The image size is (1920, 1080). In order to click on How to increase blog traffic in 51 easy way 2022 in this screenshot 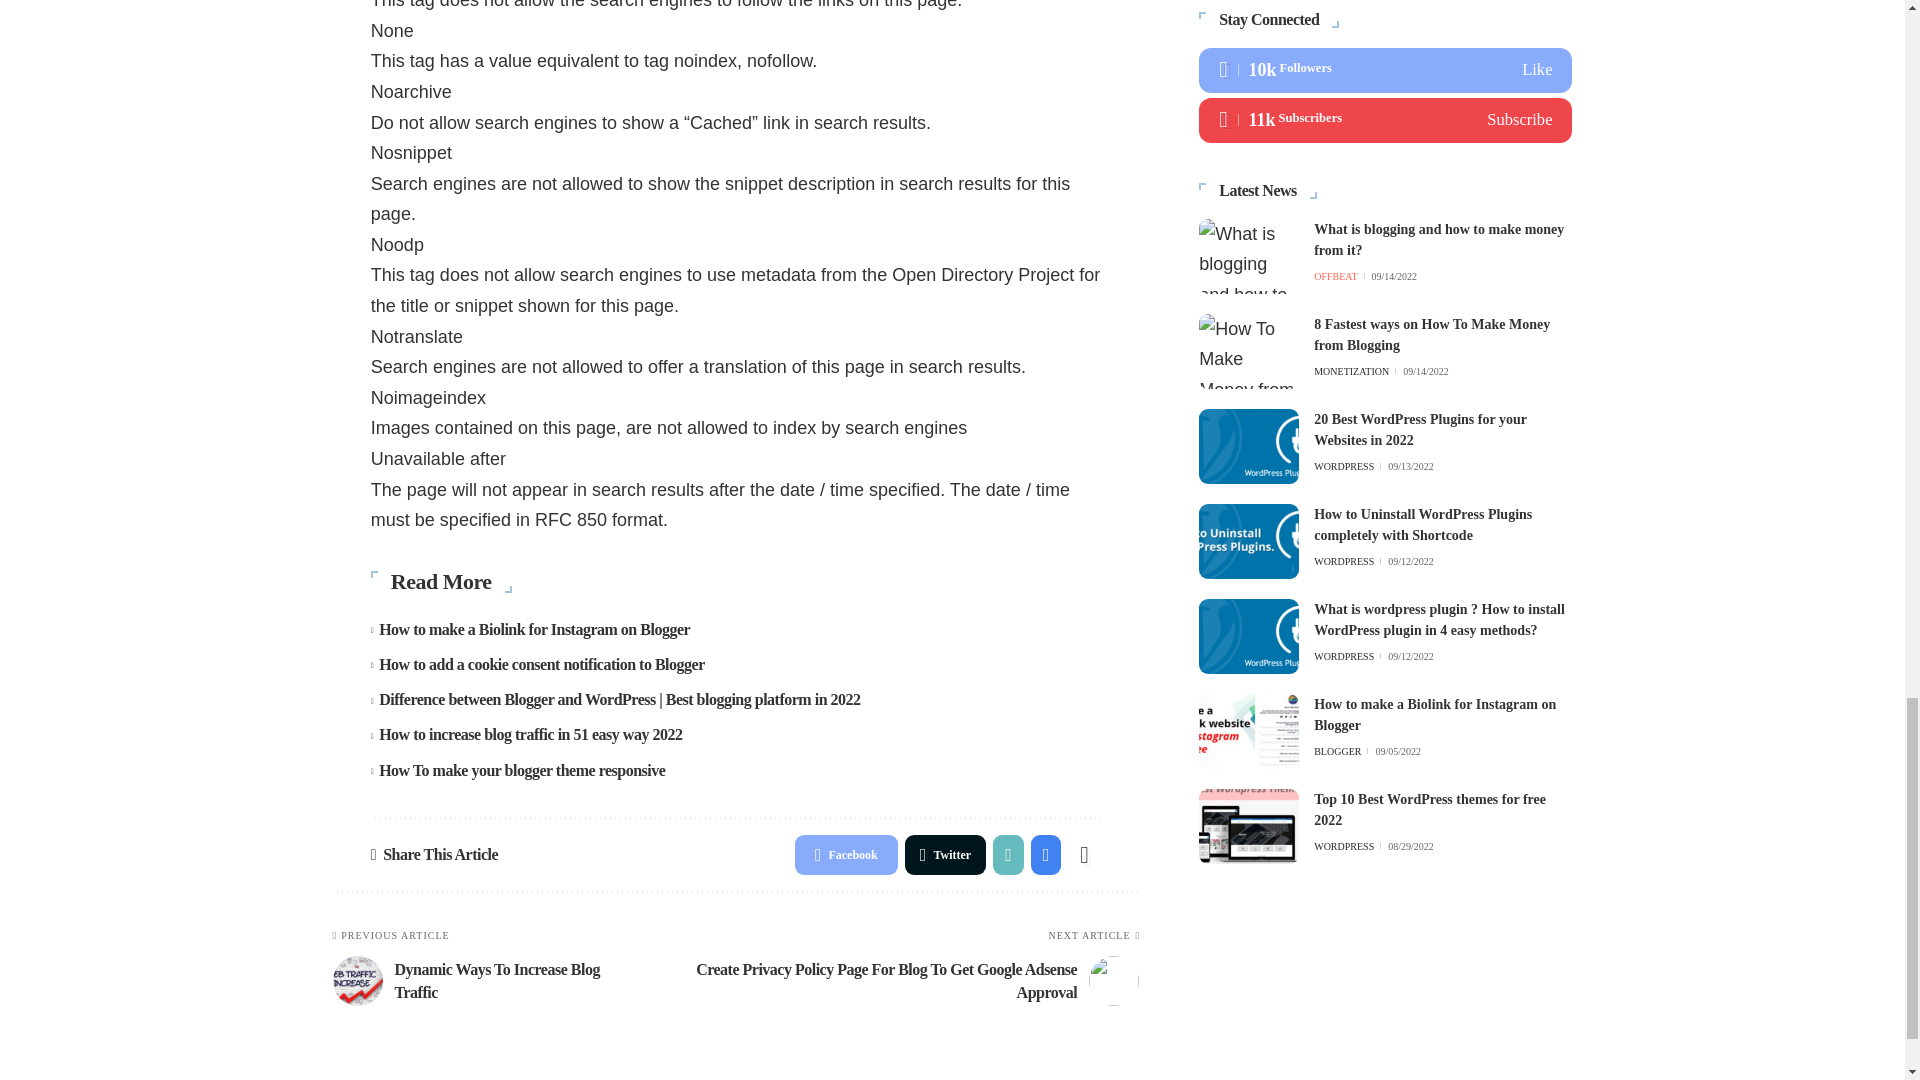, I will do `click(530, 734)`.